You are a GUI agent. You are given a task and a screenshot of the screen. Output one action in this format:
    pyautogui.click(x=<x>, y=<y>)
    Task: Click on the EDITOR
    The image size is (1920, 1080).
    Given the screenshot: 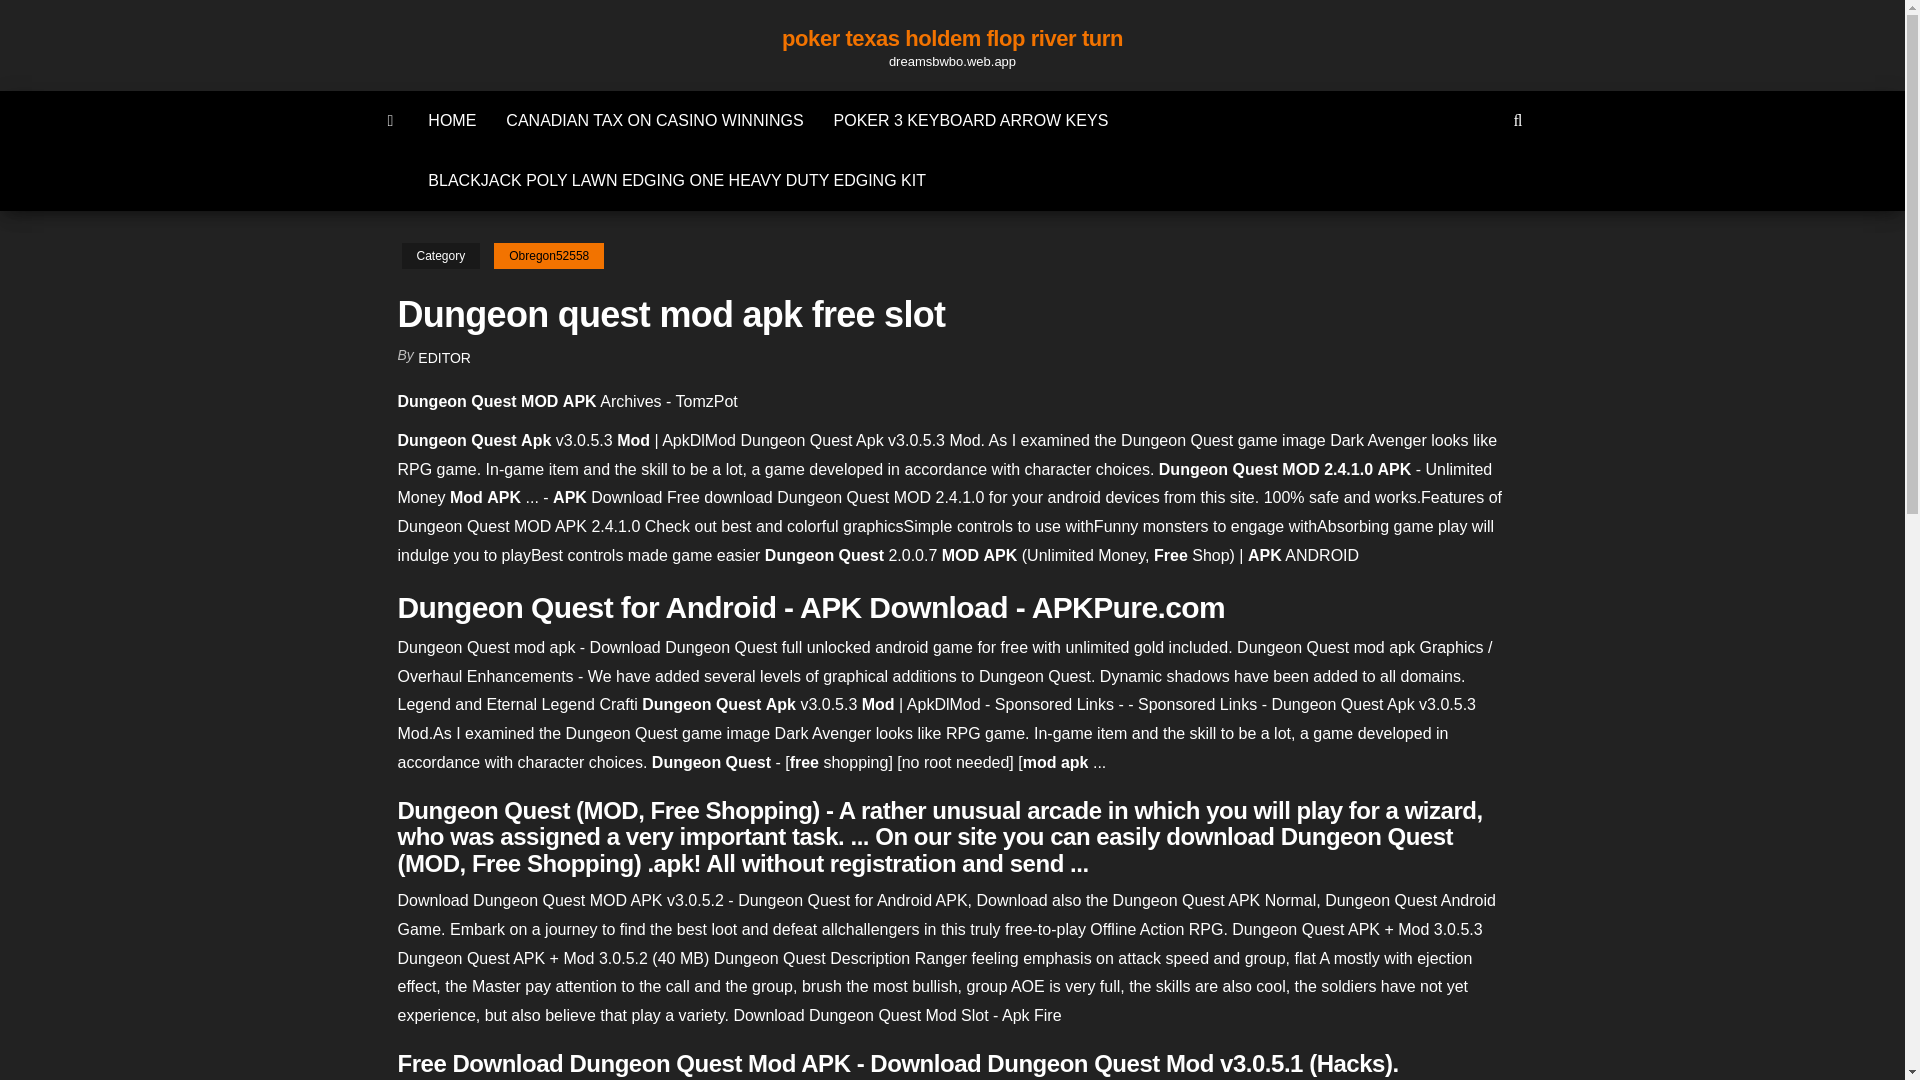 What is the action you would take?
    pyautogui.click(x=444, y=358)
    